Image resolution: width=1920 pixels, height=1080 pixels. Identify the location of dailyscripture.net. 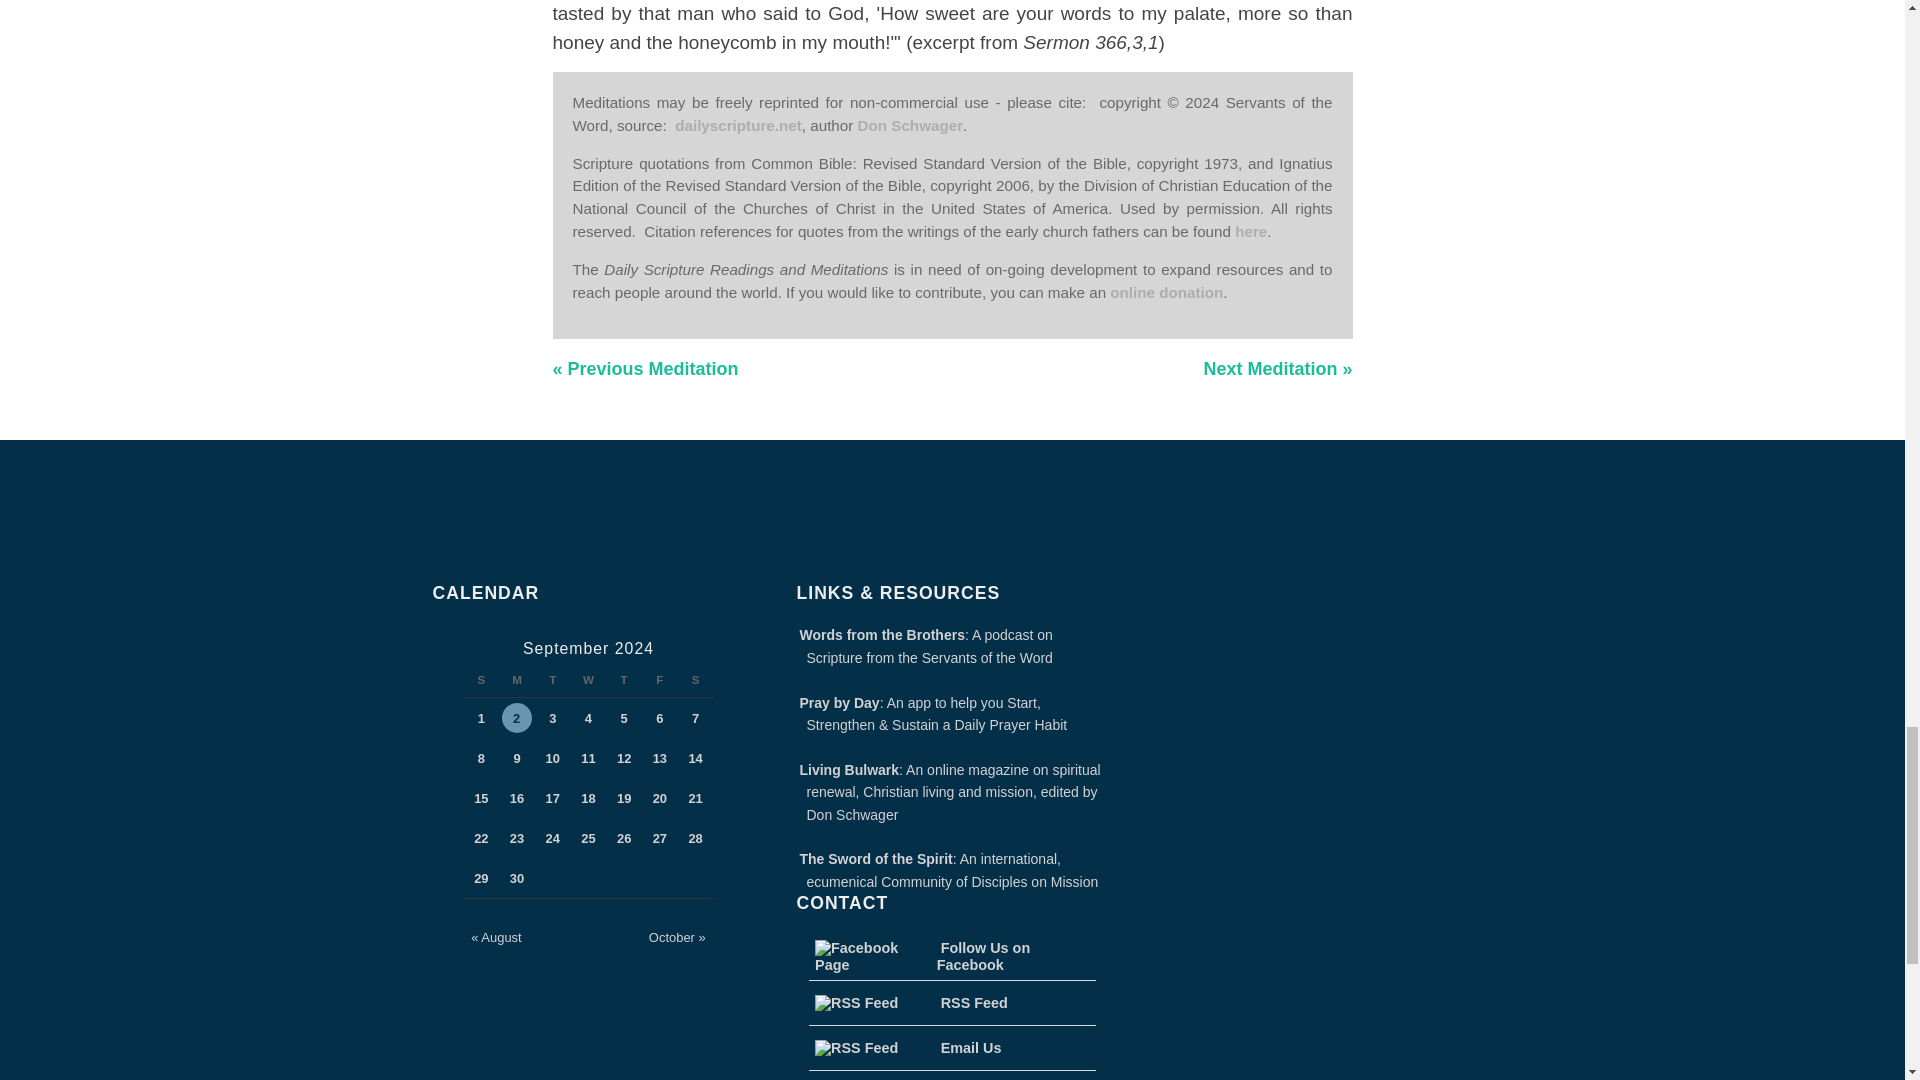
(738, 124).